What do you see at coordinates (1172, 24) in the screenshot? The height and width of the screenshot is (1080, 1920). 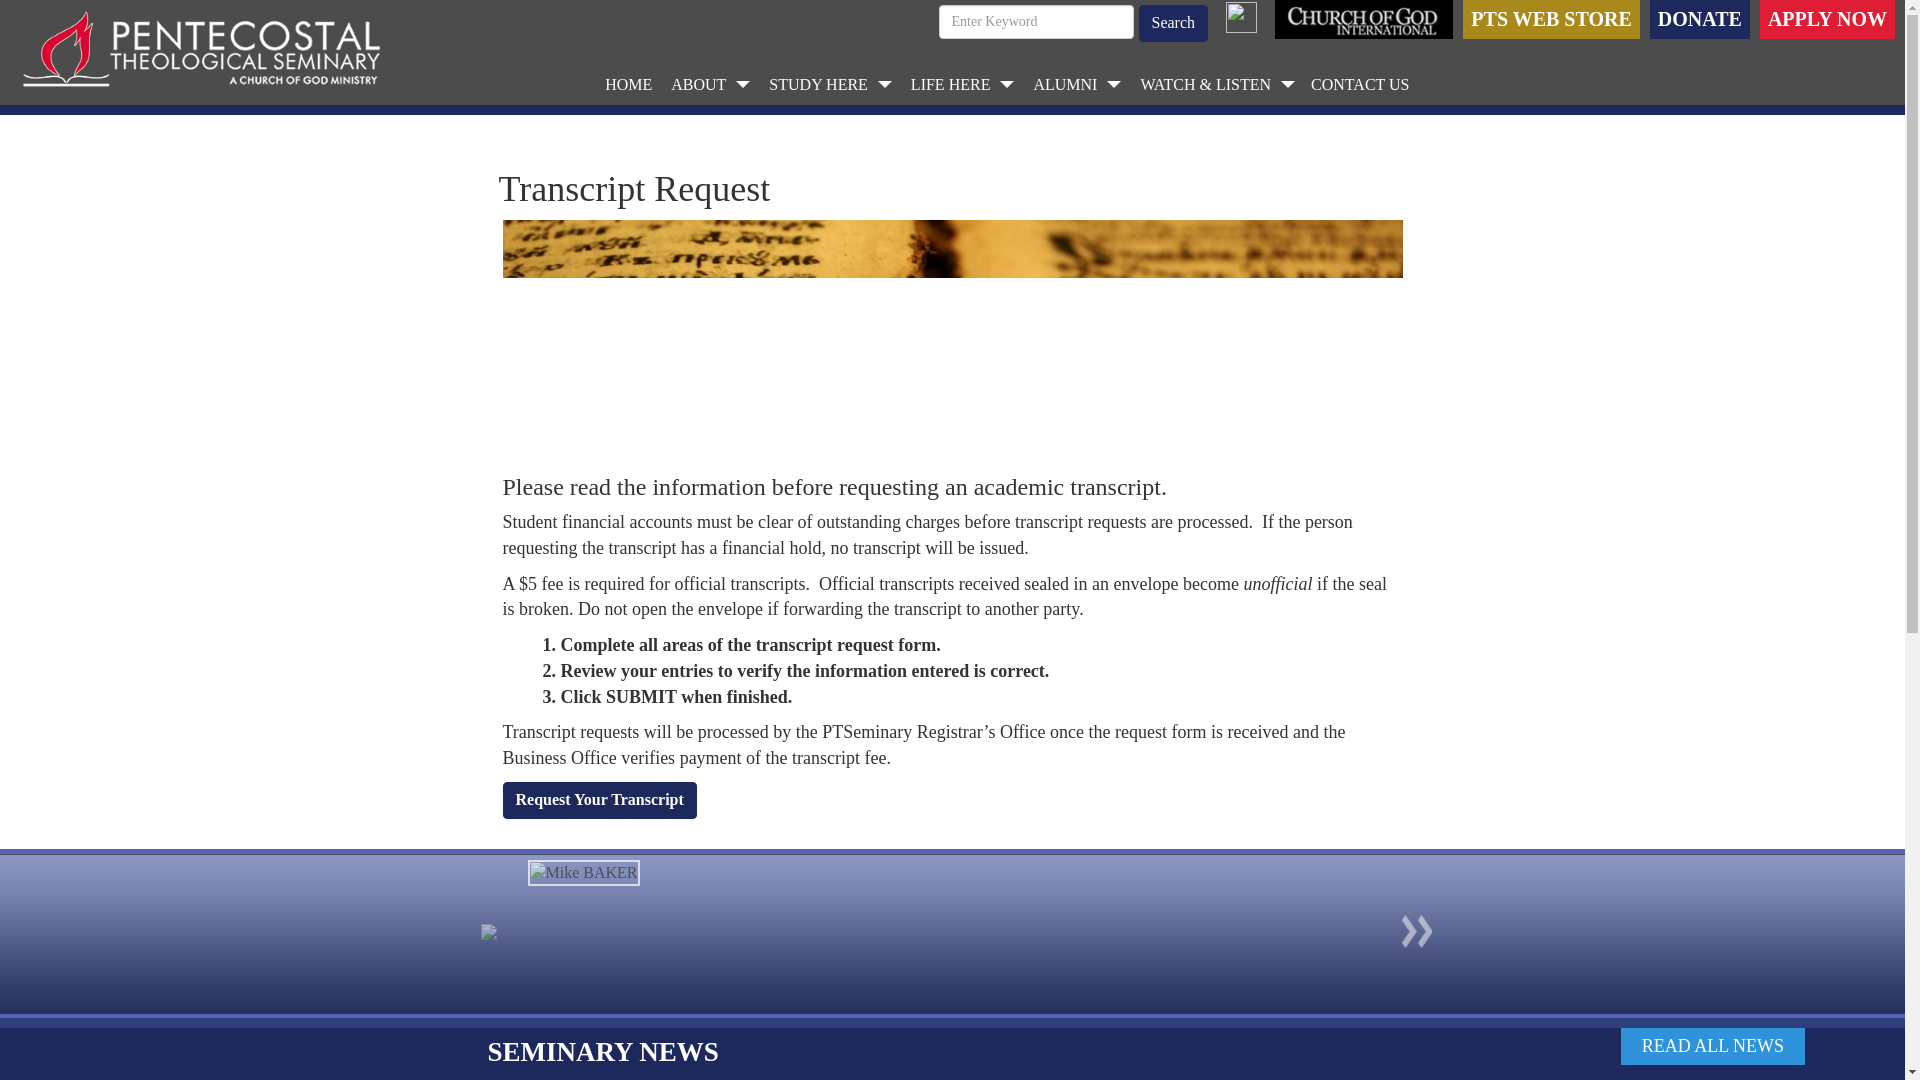 I see `Search` at bounding box center [1172, 24].